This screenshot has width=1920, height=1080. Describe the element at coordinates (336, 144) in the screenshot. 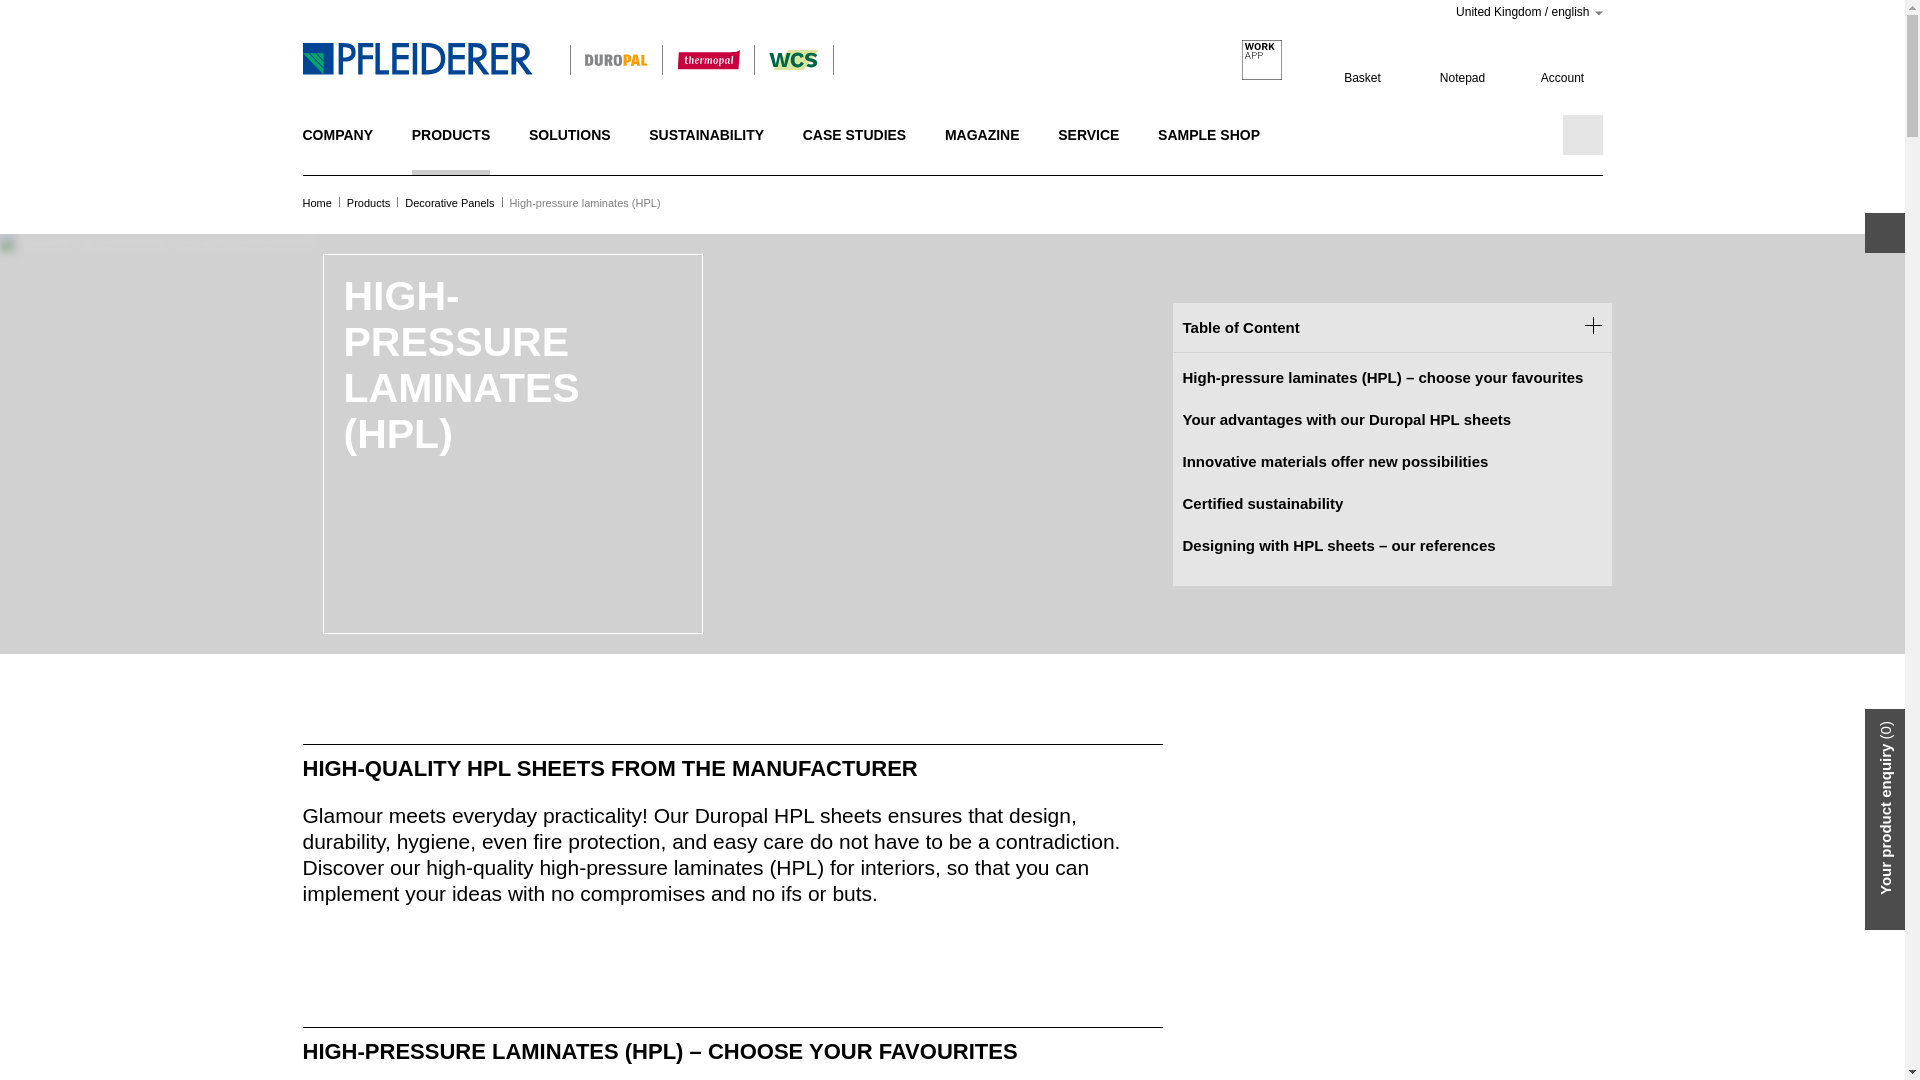

I see `COMPANY` at that location.